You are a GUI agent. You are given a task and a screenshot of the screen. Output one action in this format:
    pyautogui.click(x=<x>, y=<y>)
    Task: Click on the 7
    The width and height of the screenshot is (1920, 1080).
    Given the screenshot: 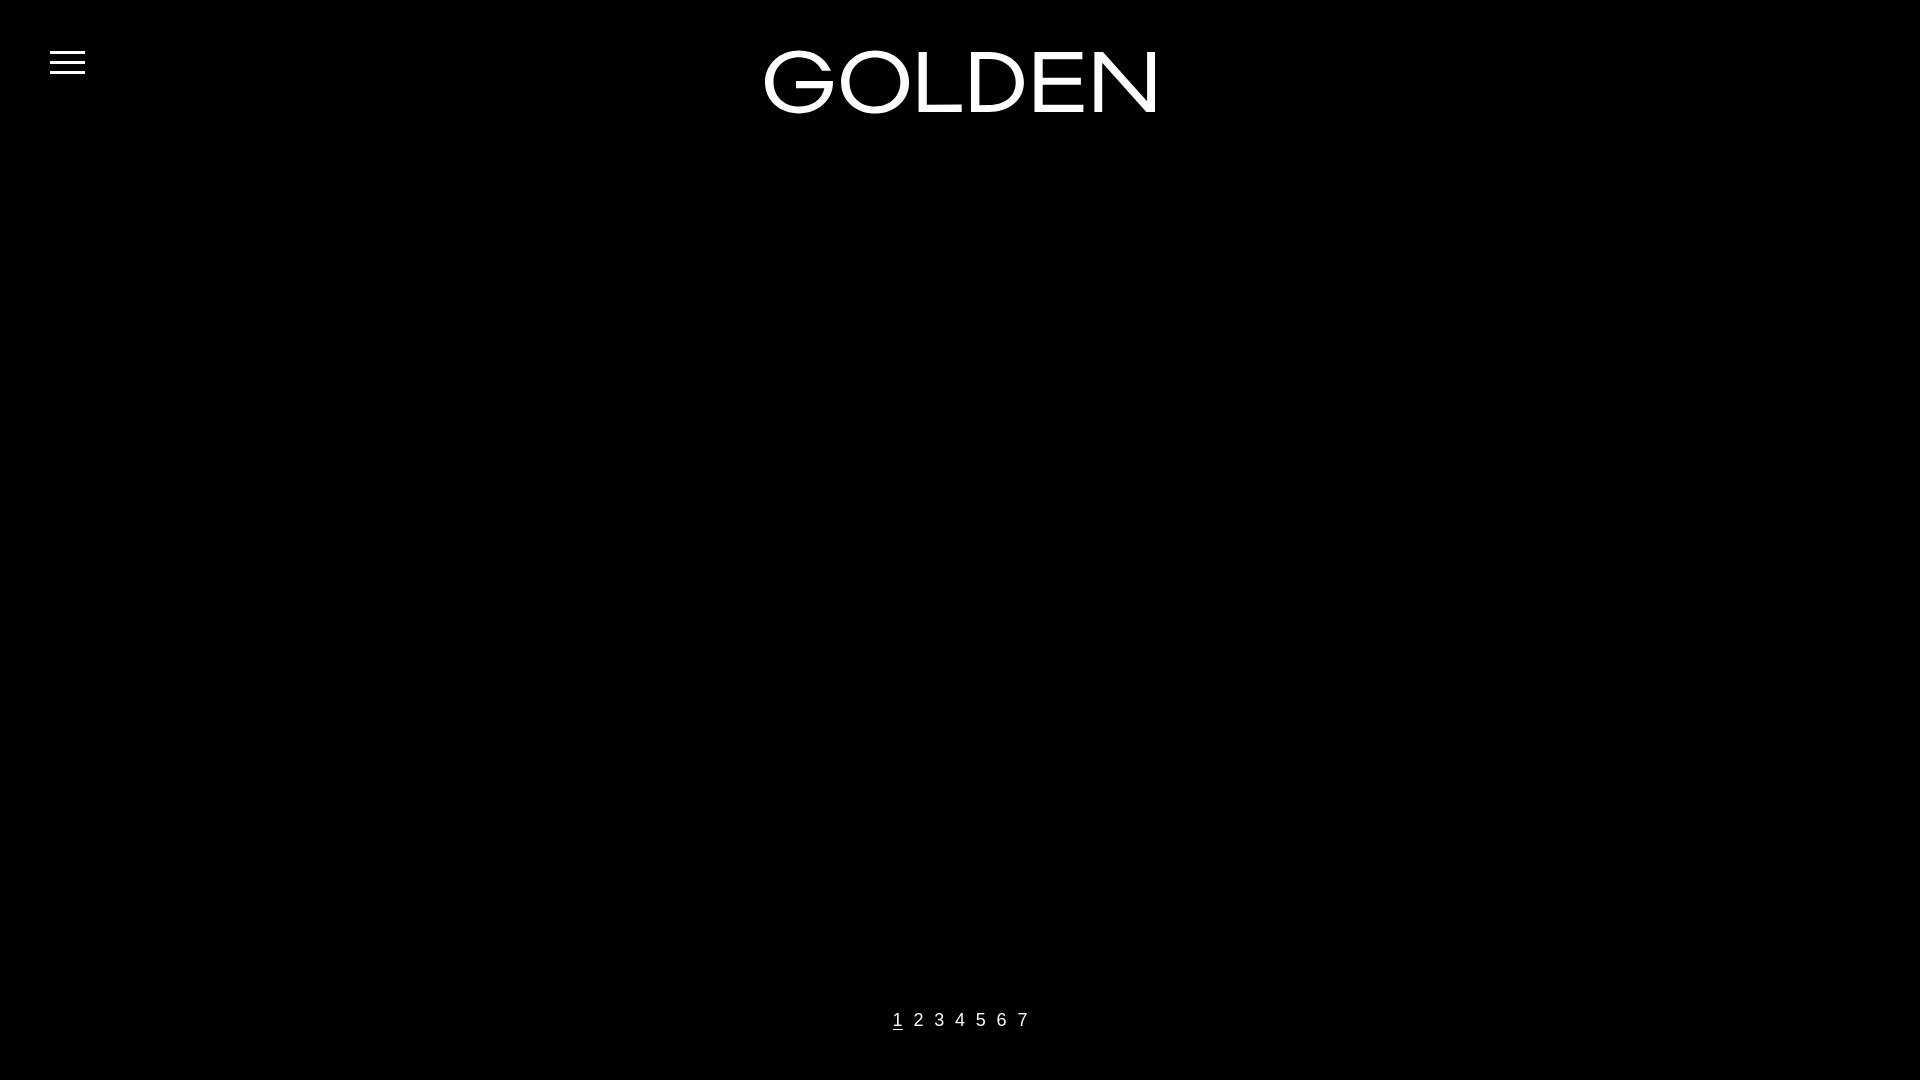 What is the action you would take?
    pyautogui.click(x=1022, y=1020)
    